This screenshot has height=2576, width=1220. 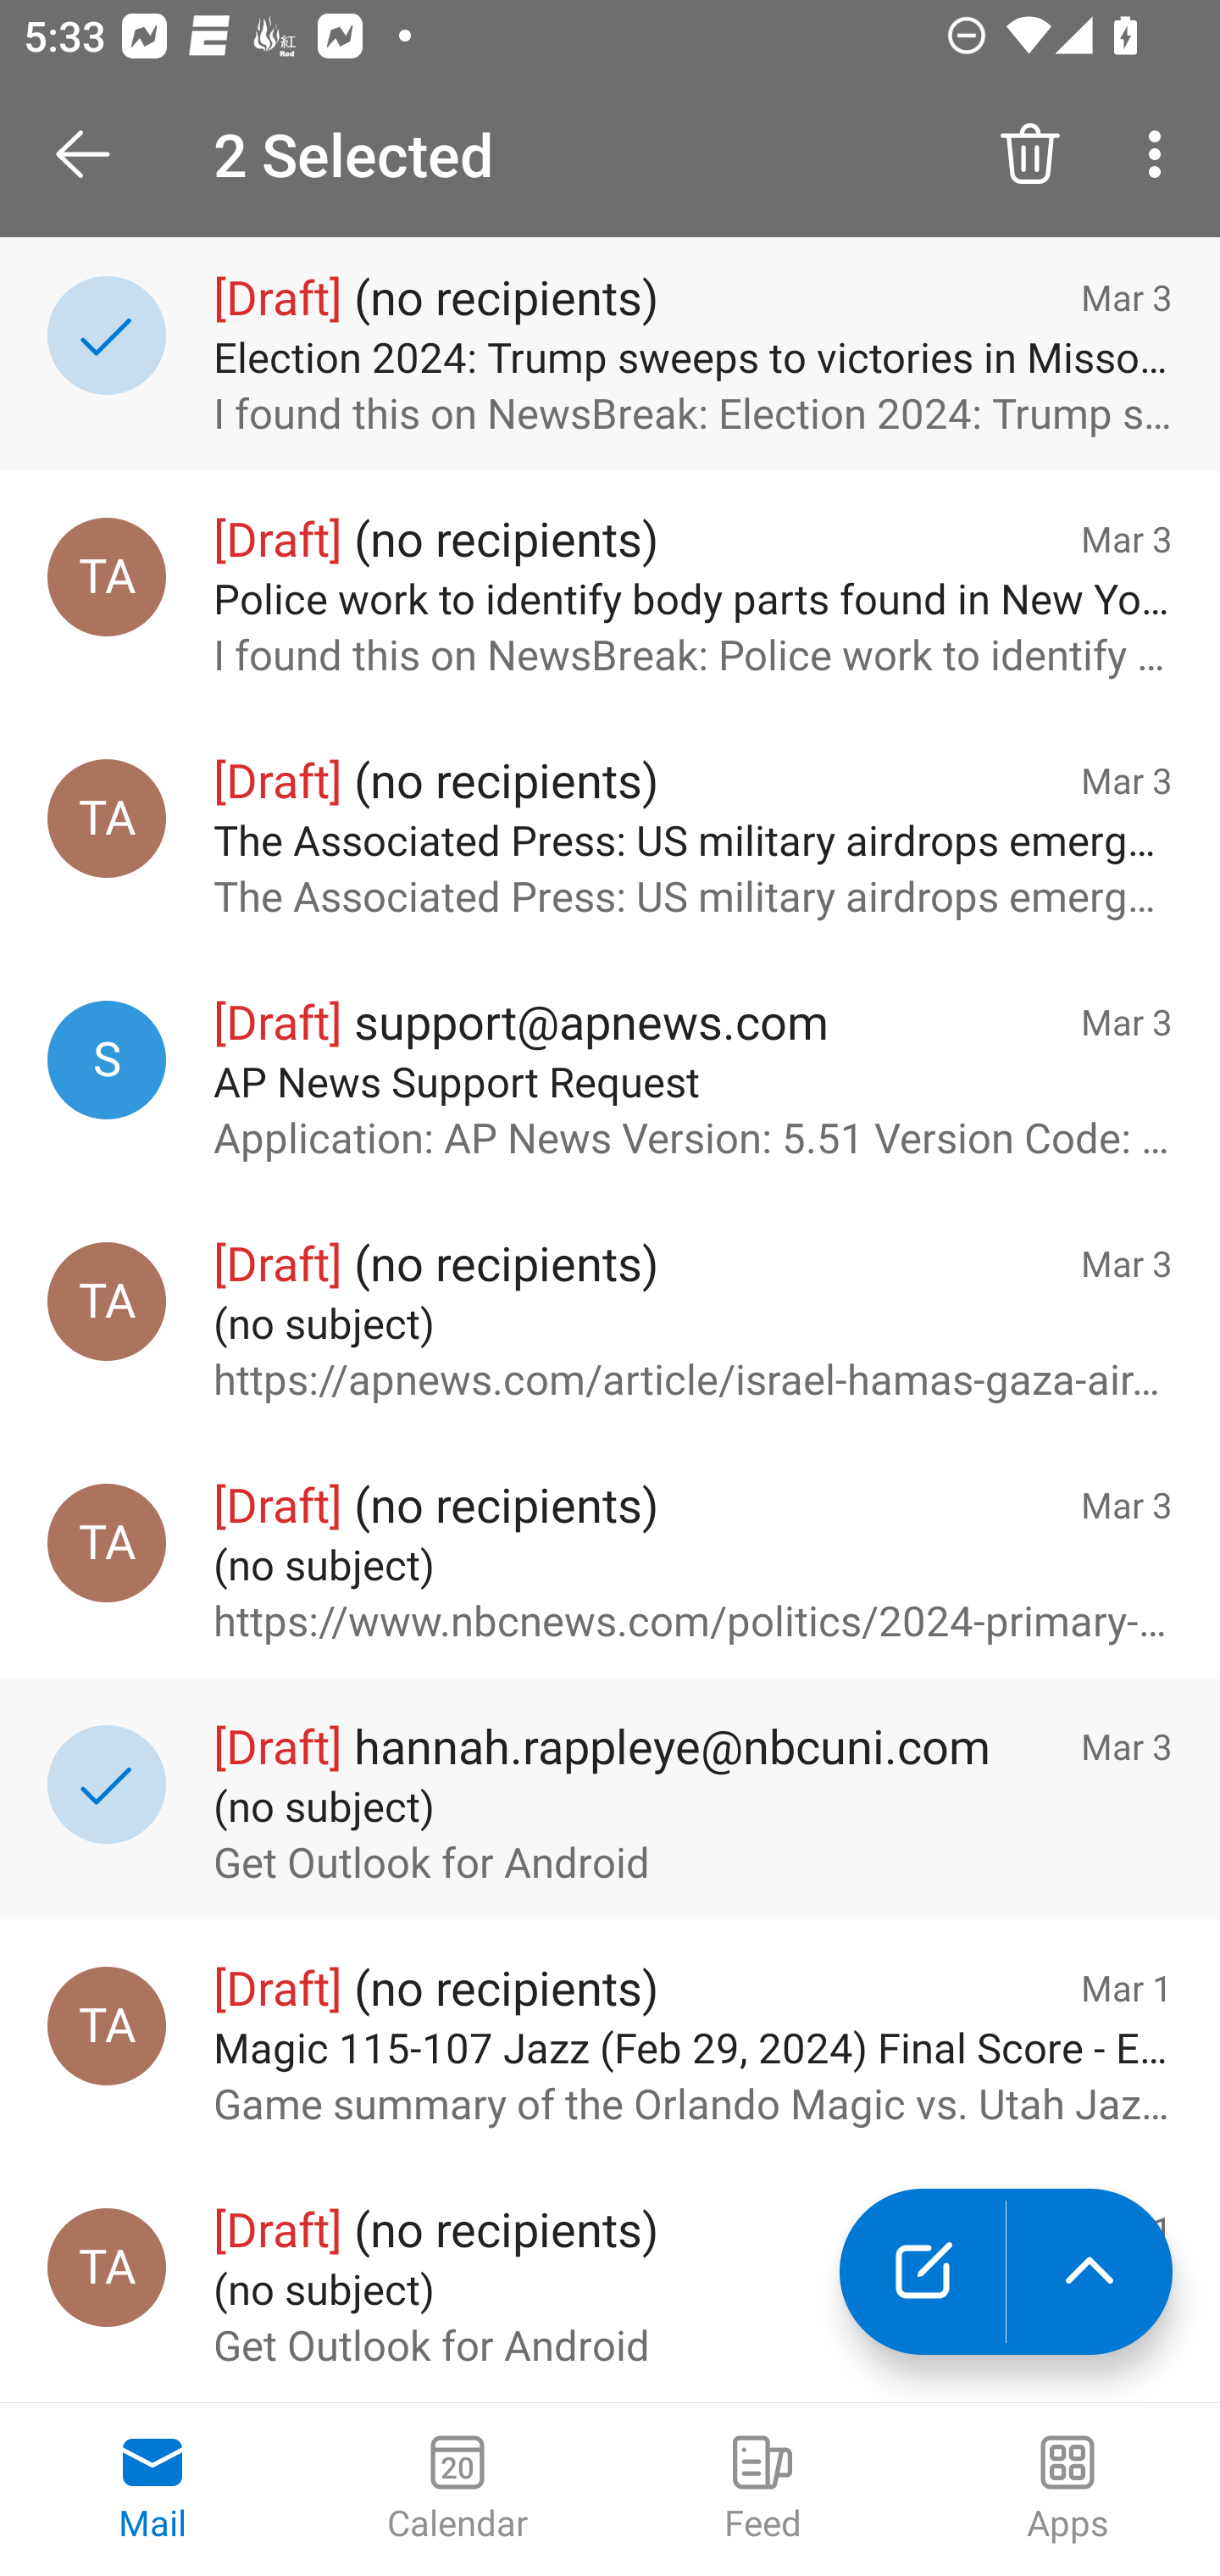 What do you see at coordinates (1030, 154) in the screenshot?
I see `Delete` at bounding box center [1030, 154].